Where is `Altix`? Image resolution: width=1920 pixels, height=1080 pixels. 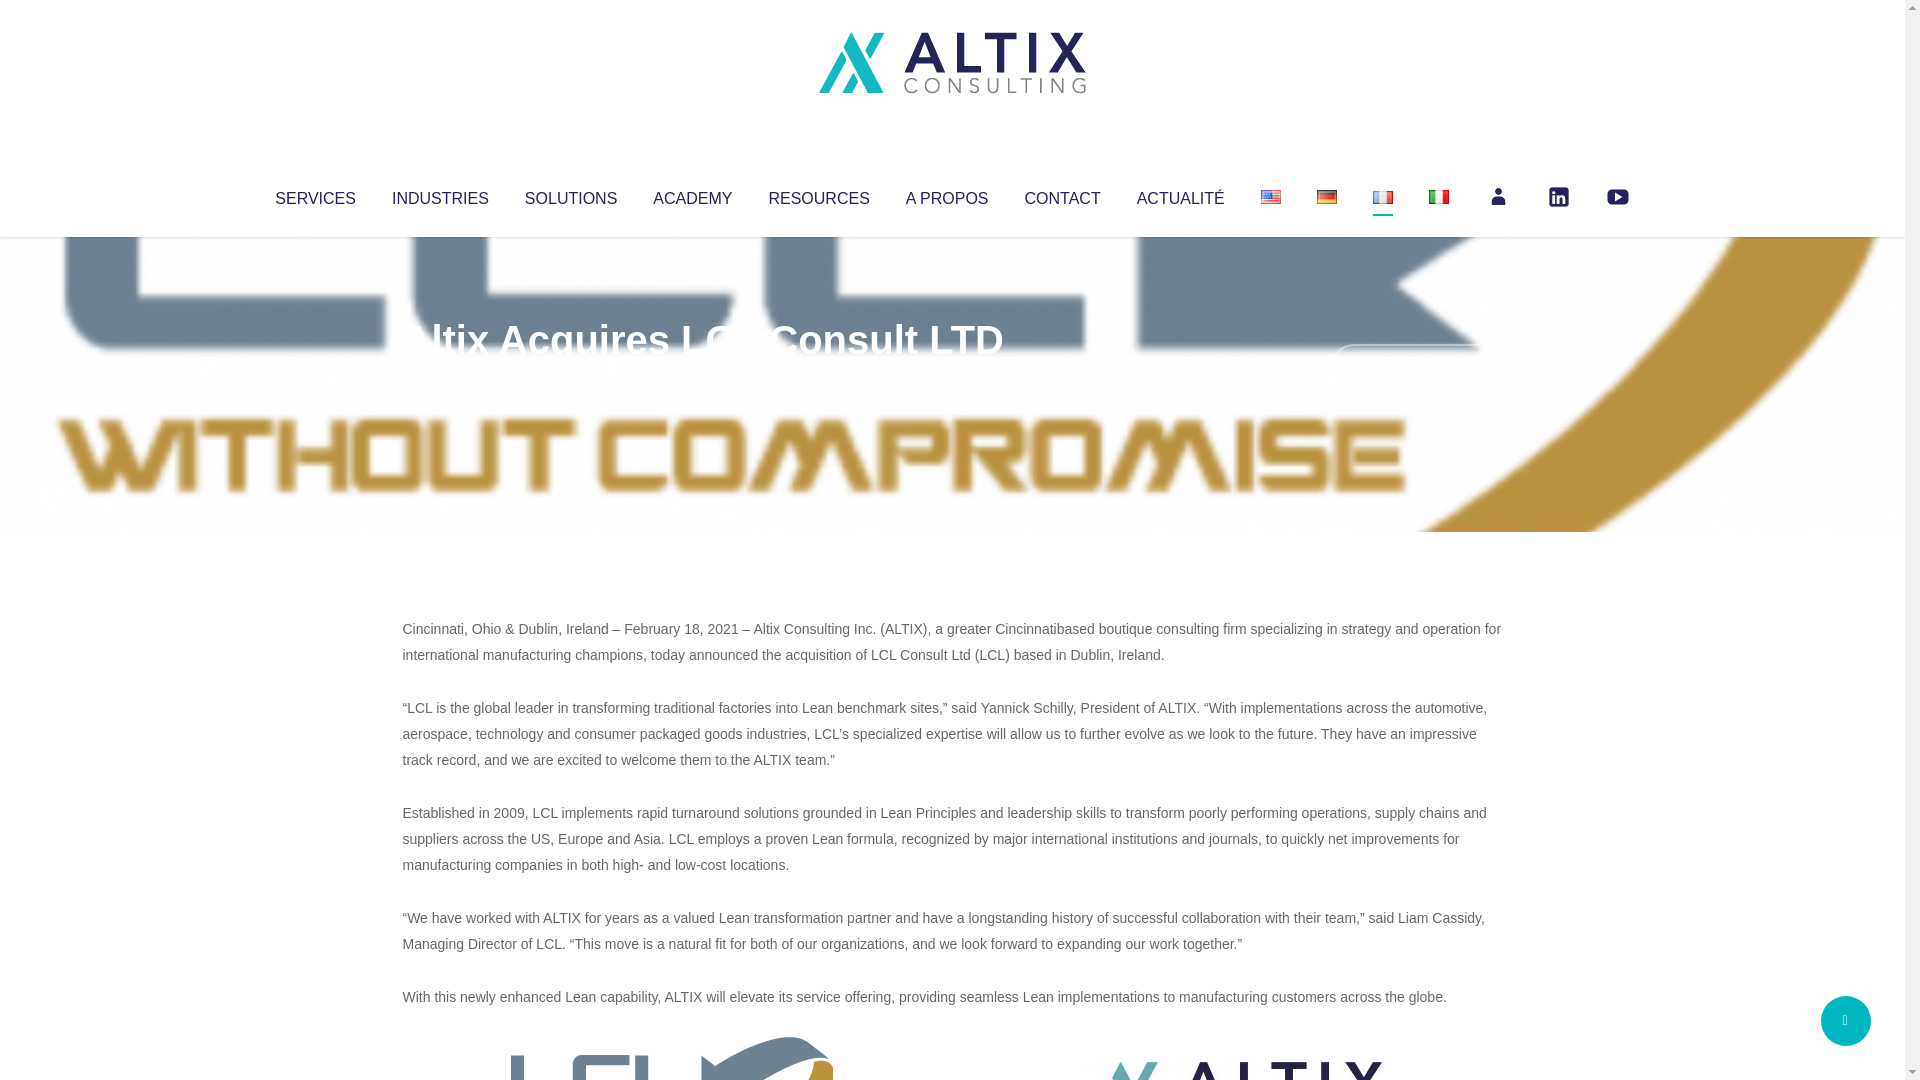
Altix is located at coordinates (440, 380).